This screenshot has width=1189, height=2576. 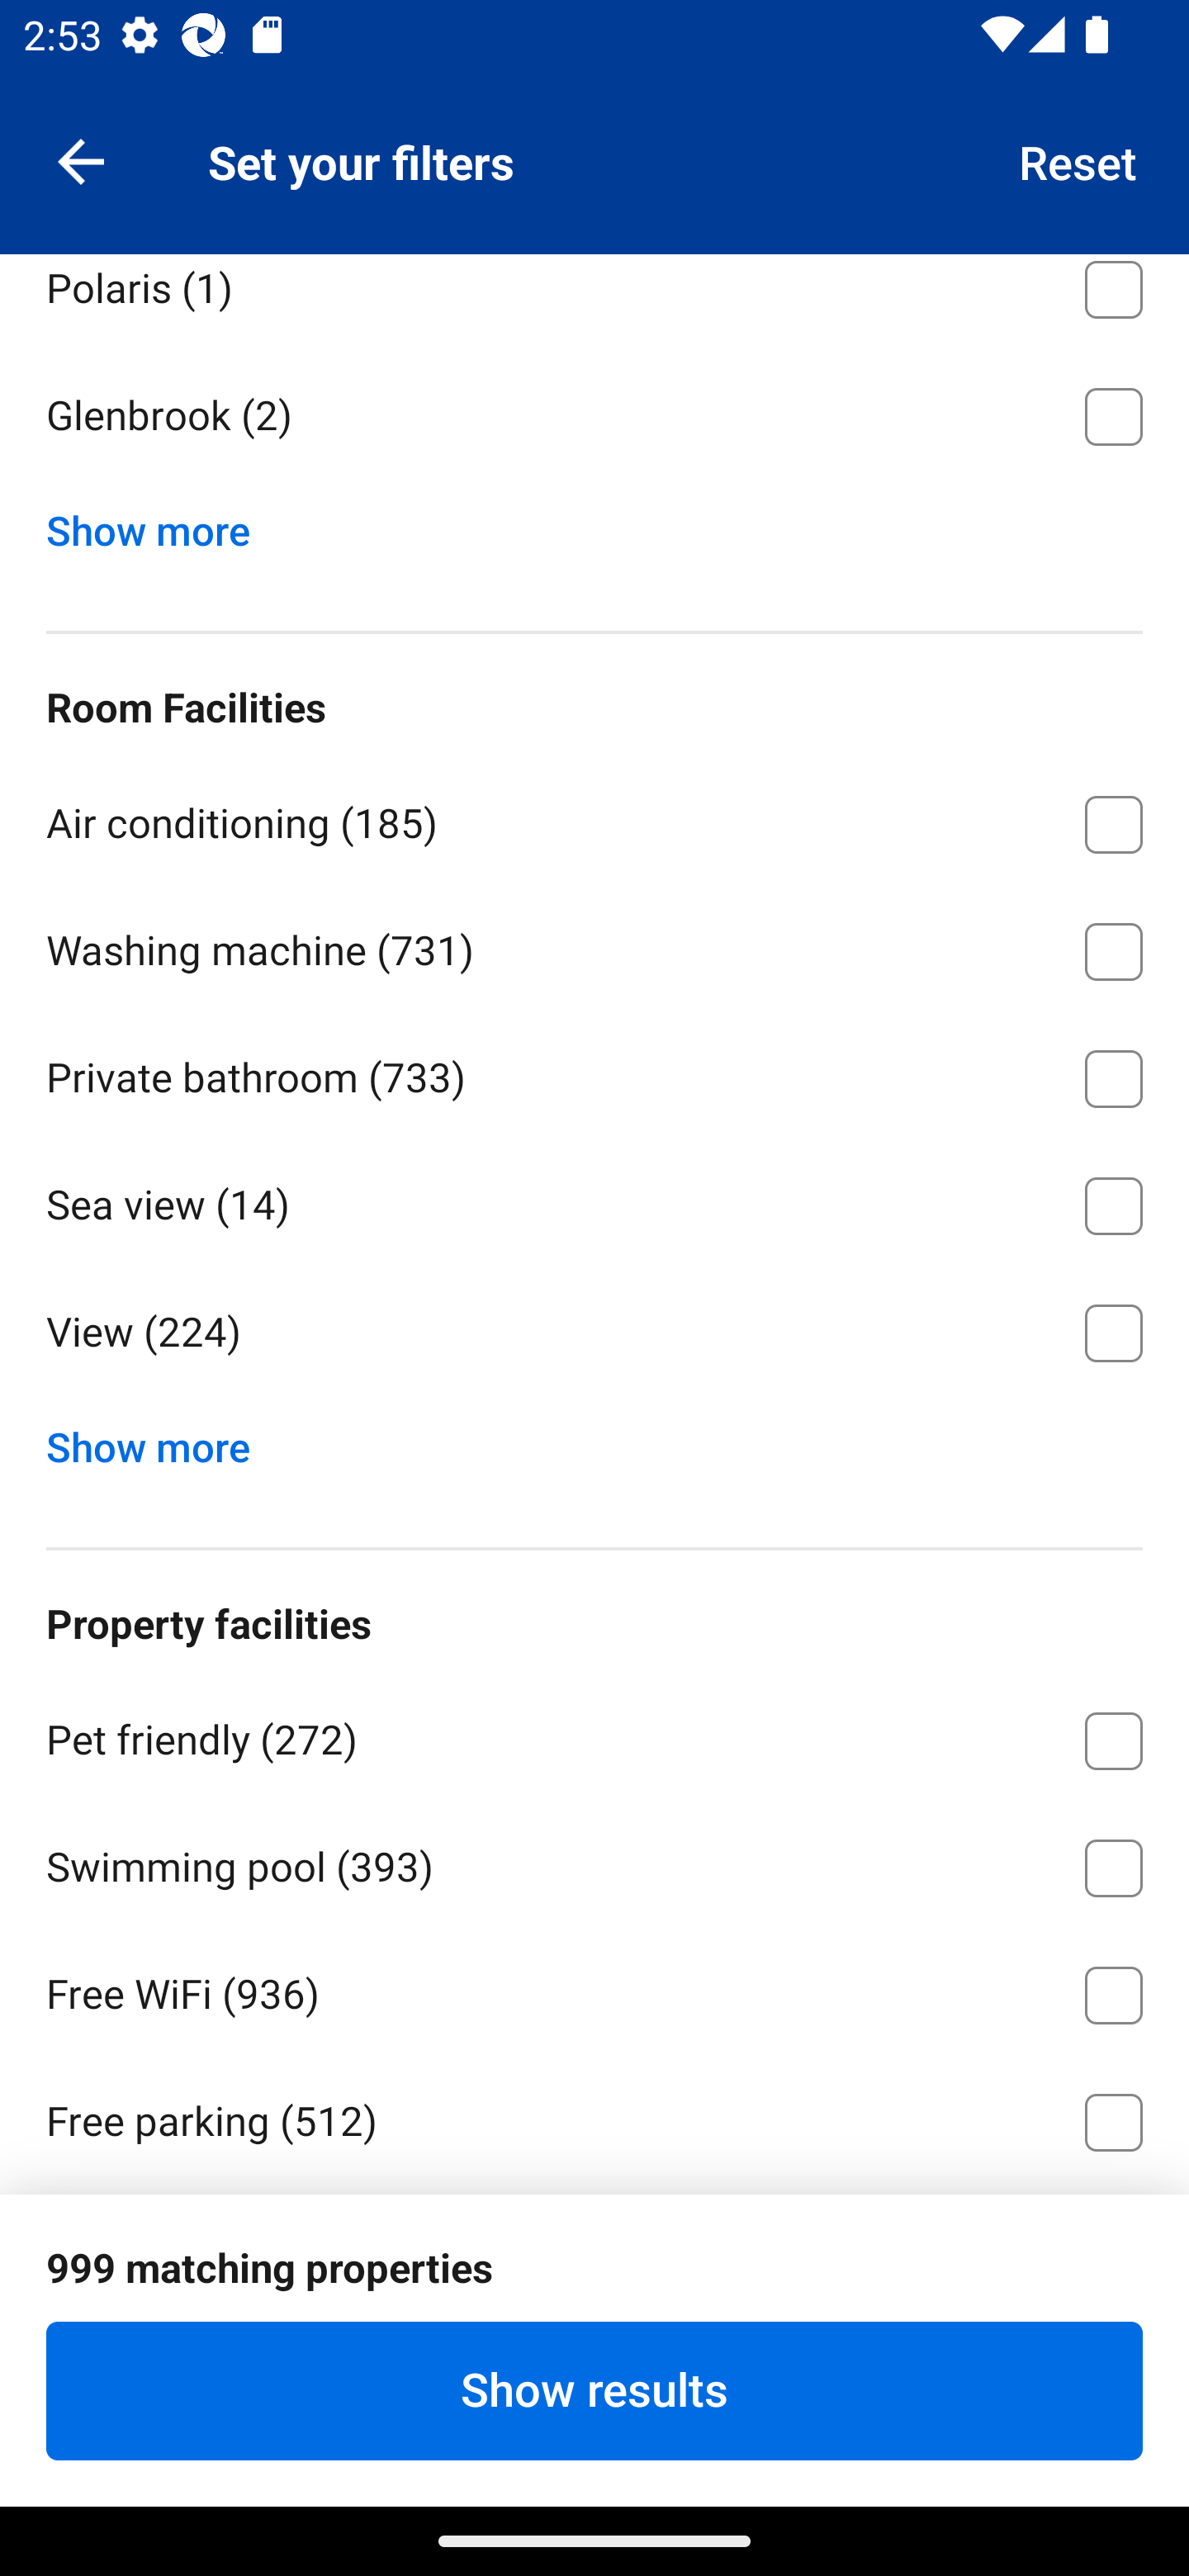 I want to click on View ⁦(224), so click(x=594, y=1334).